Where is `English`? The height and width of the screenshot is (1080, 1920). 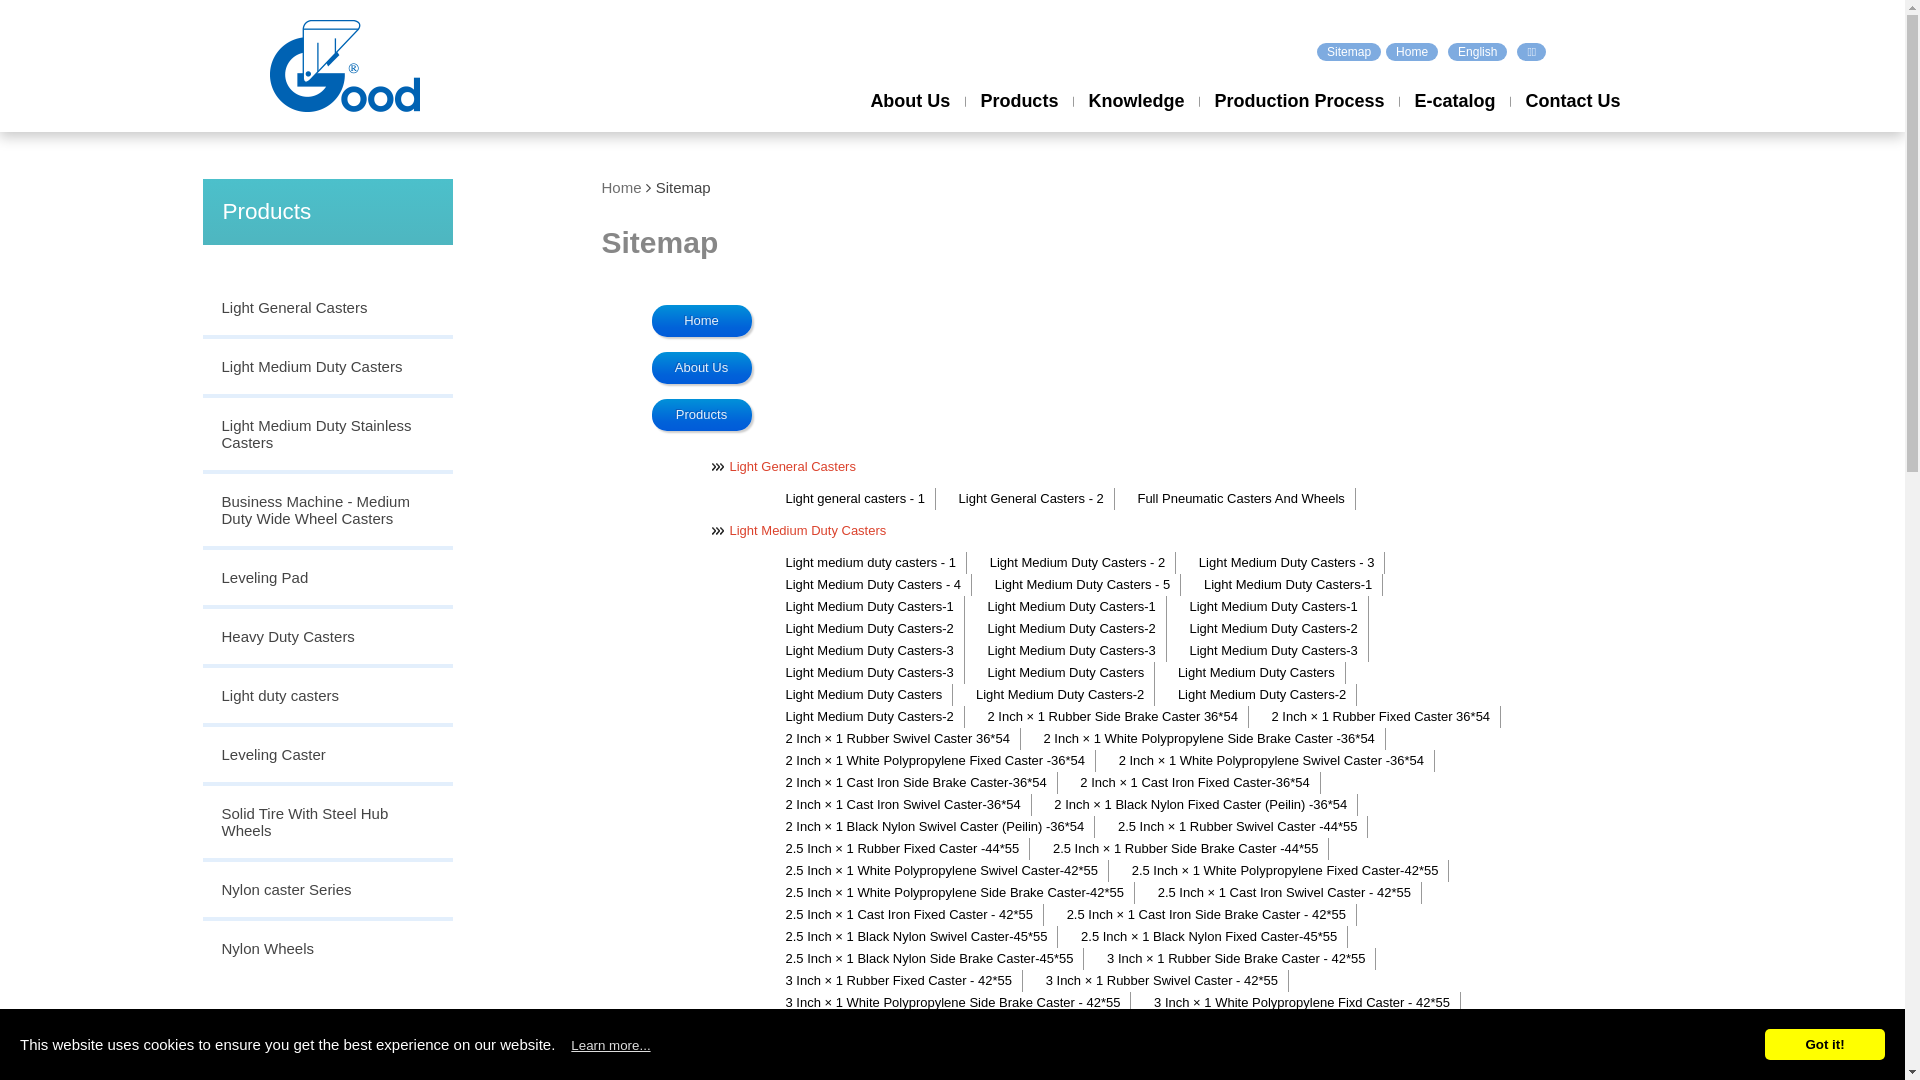 English is located at coordinates (1478, 52).